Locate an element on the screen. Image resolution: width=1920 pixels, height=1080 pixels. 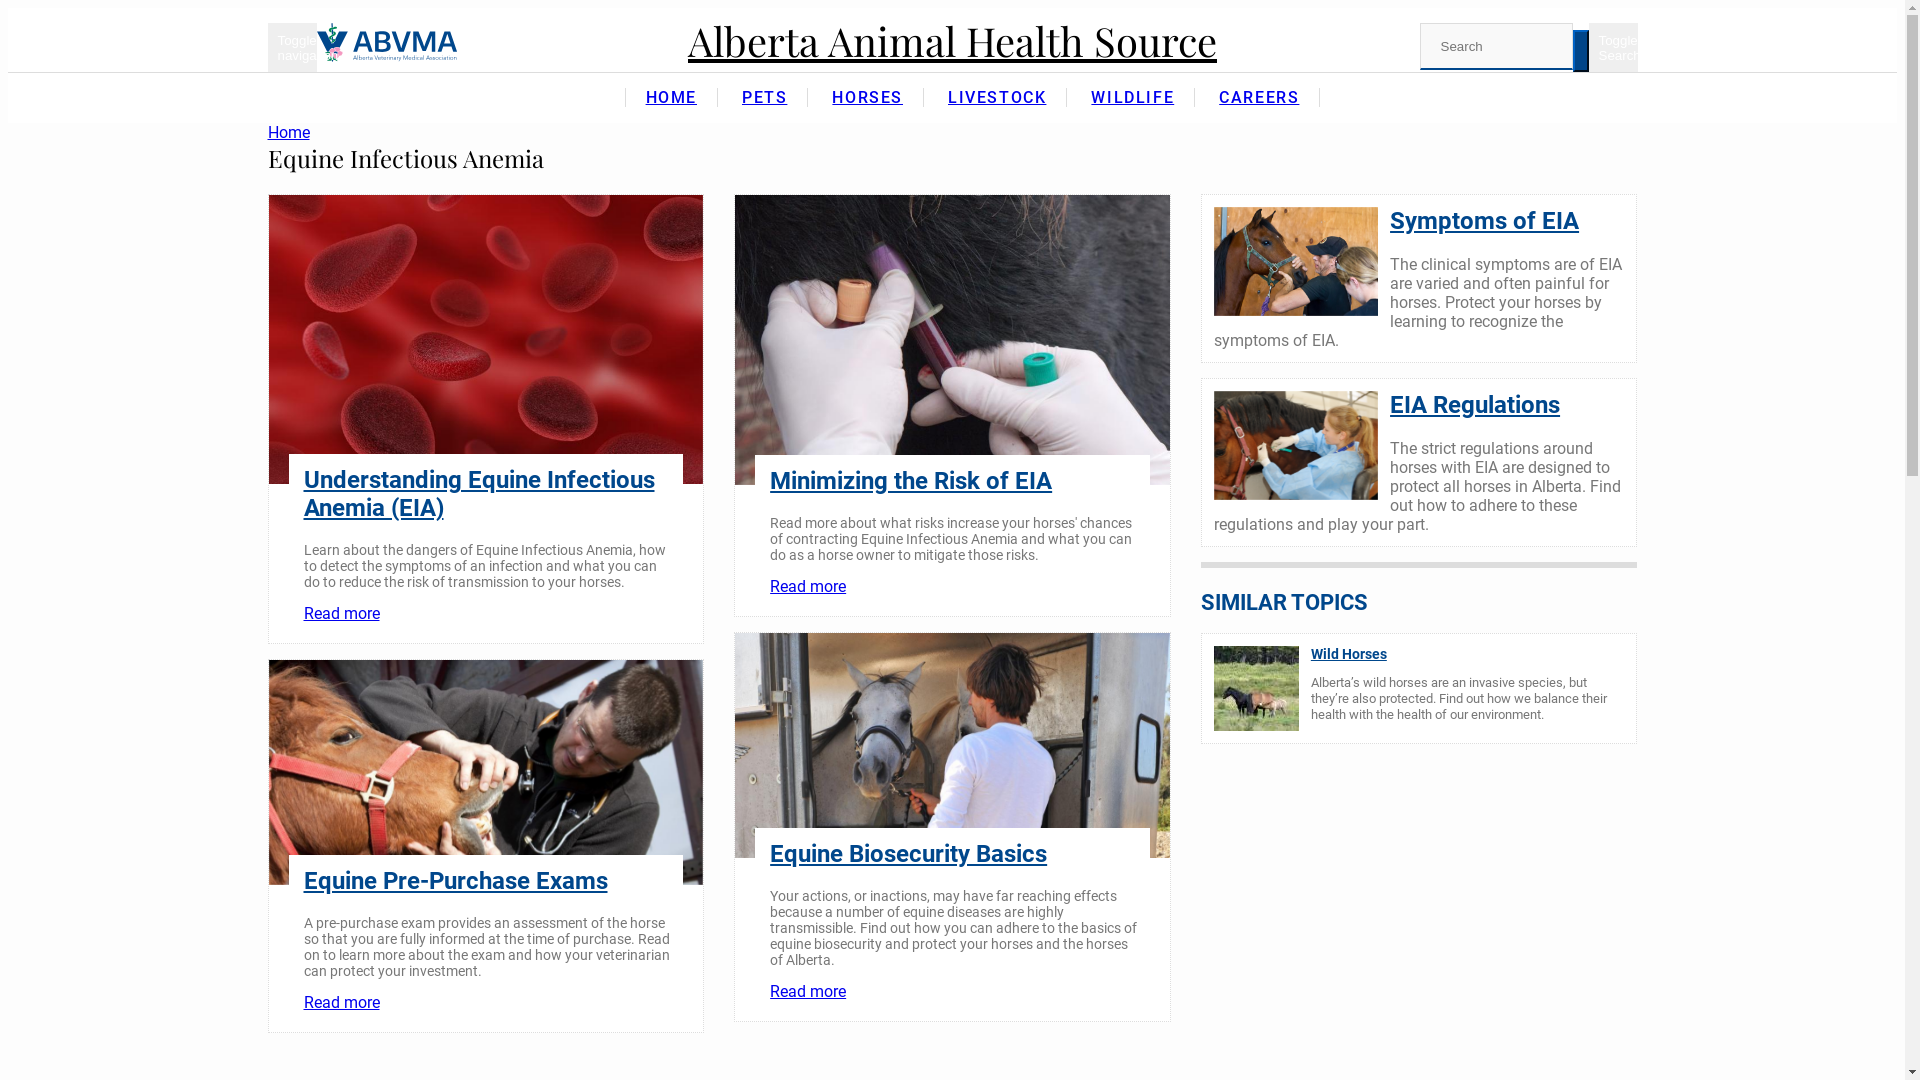
Toggle Search is located at coordinates (1612, 48).